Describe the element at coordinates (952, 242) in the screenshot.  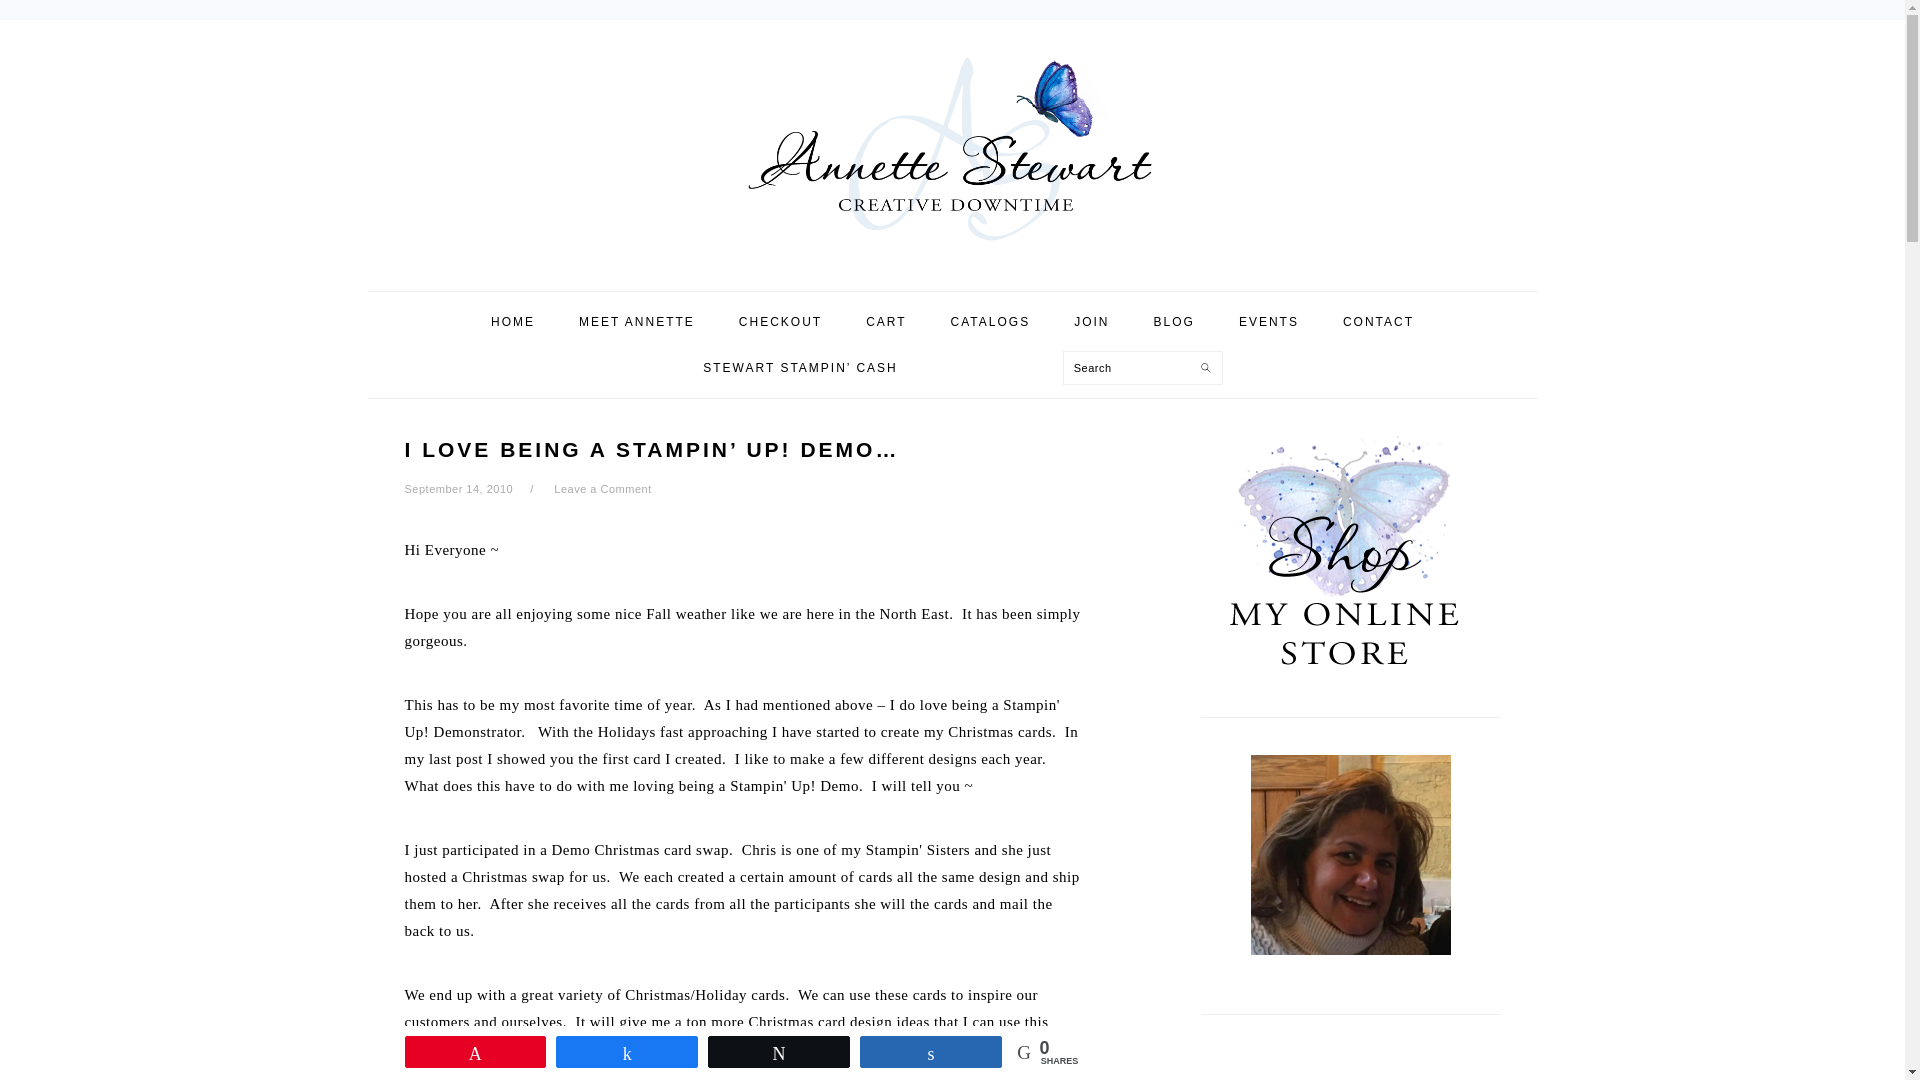
I see `Annette Stewart - Stampin' Up! Demonstrator` at that location.